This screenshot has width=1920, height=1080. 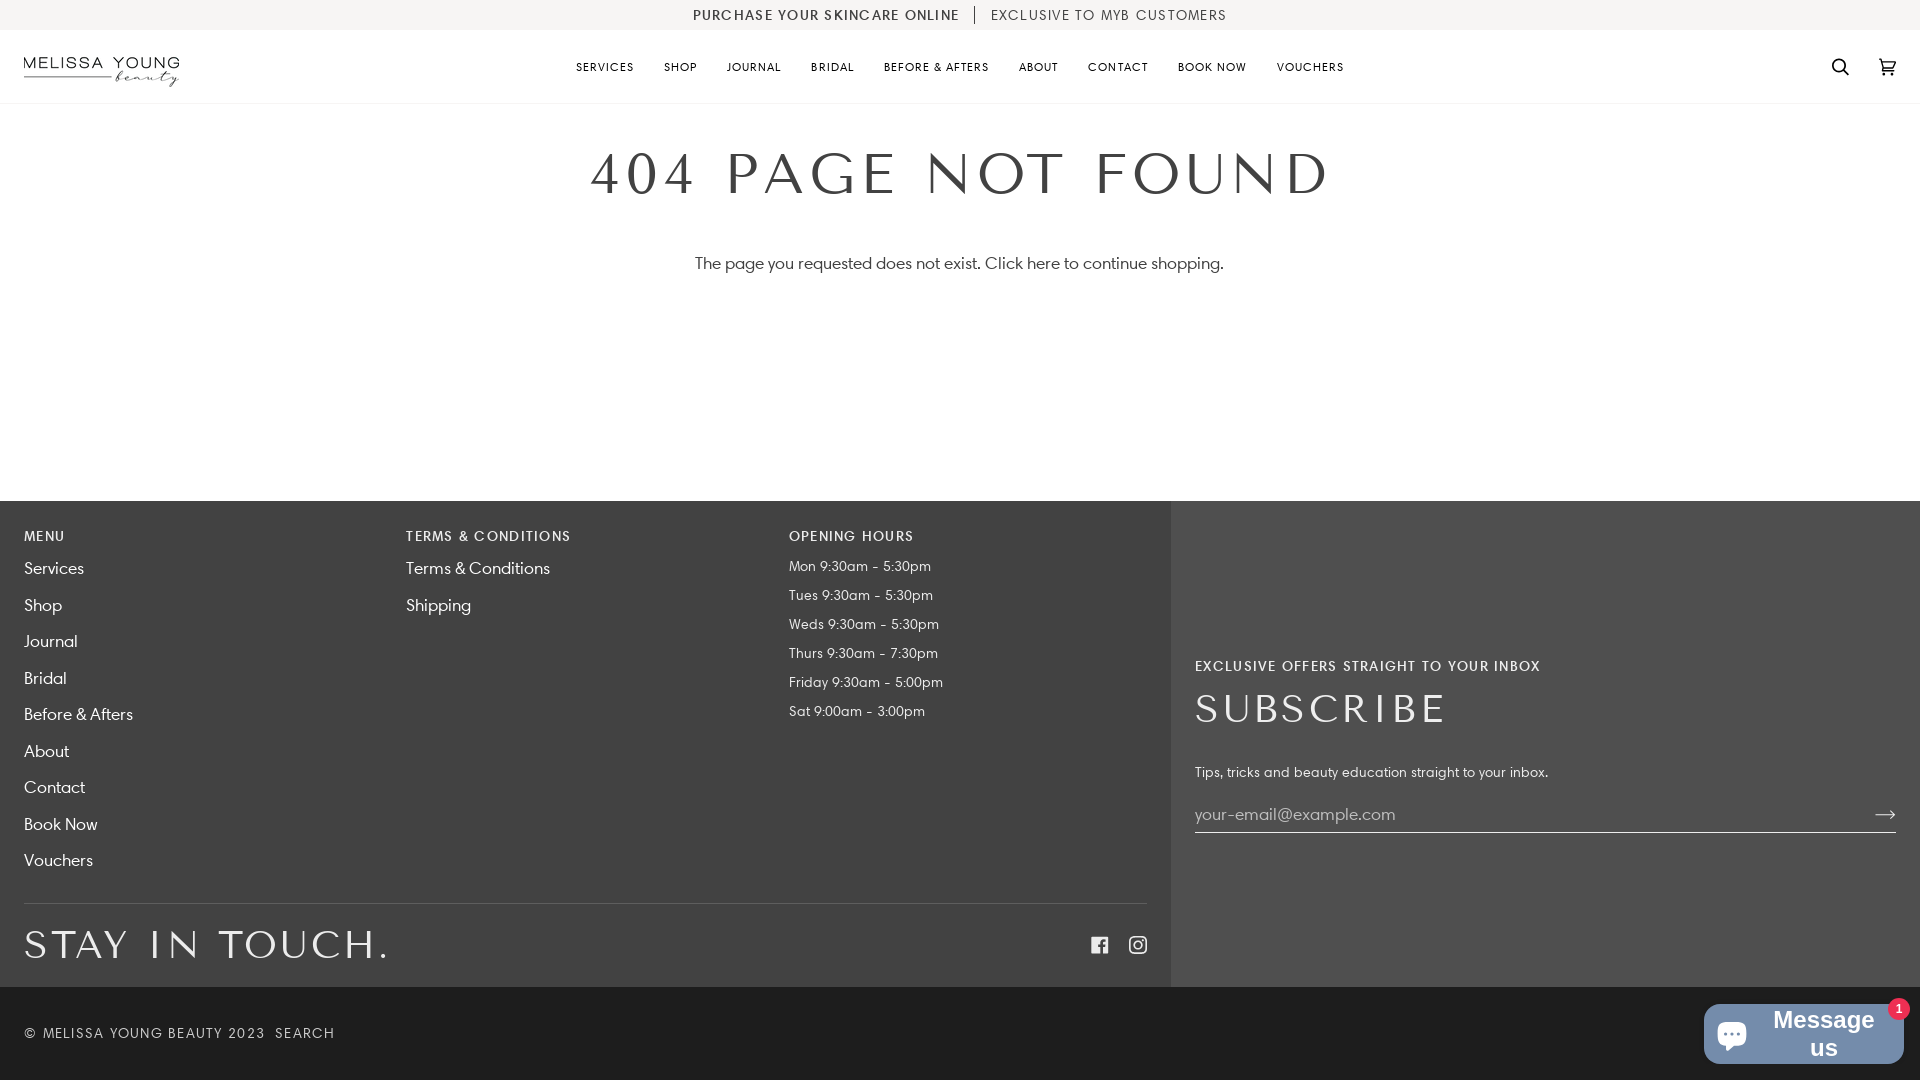 I want to click on Shop, so click(x=43, y=604).